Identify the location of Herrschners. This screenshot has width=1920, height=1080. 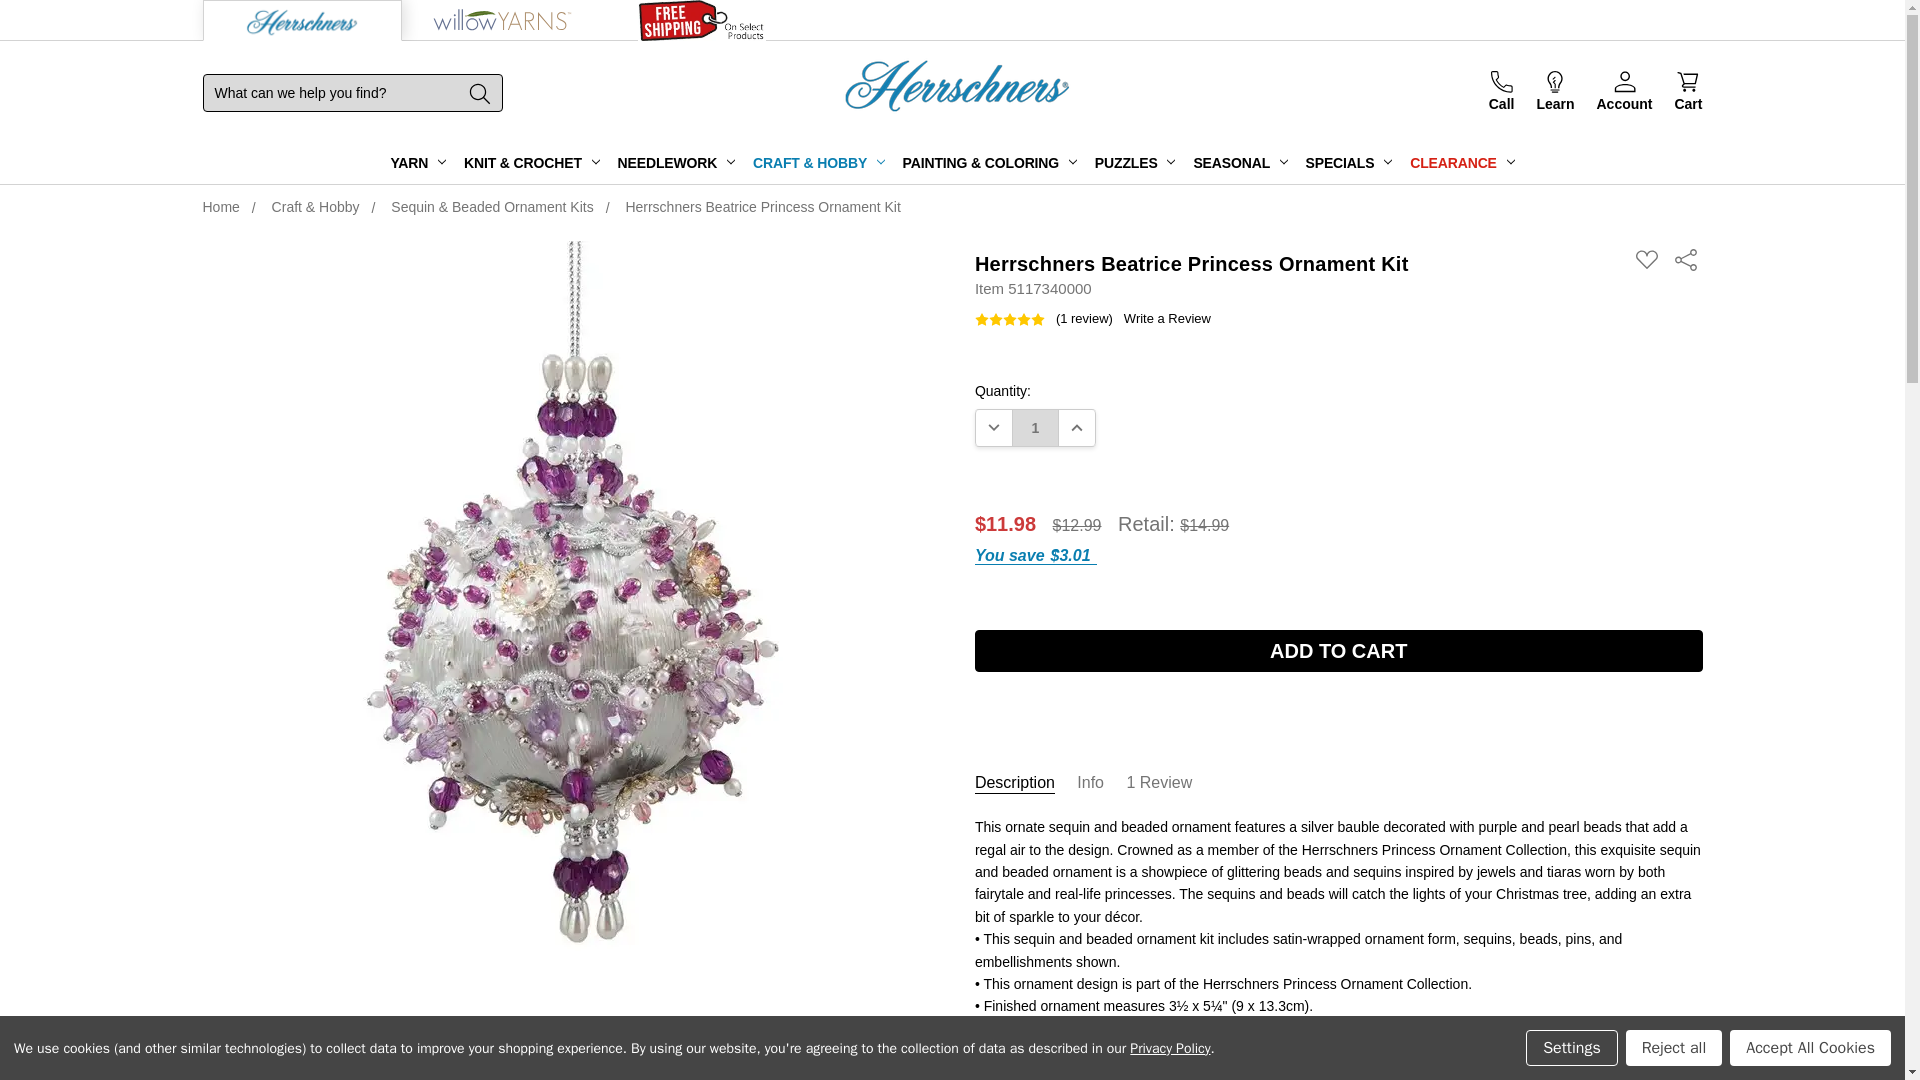
(302, 24).